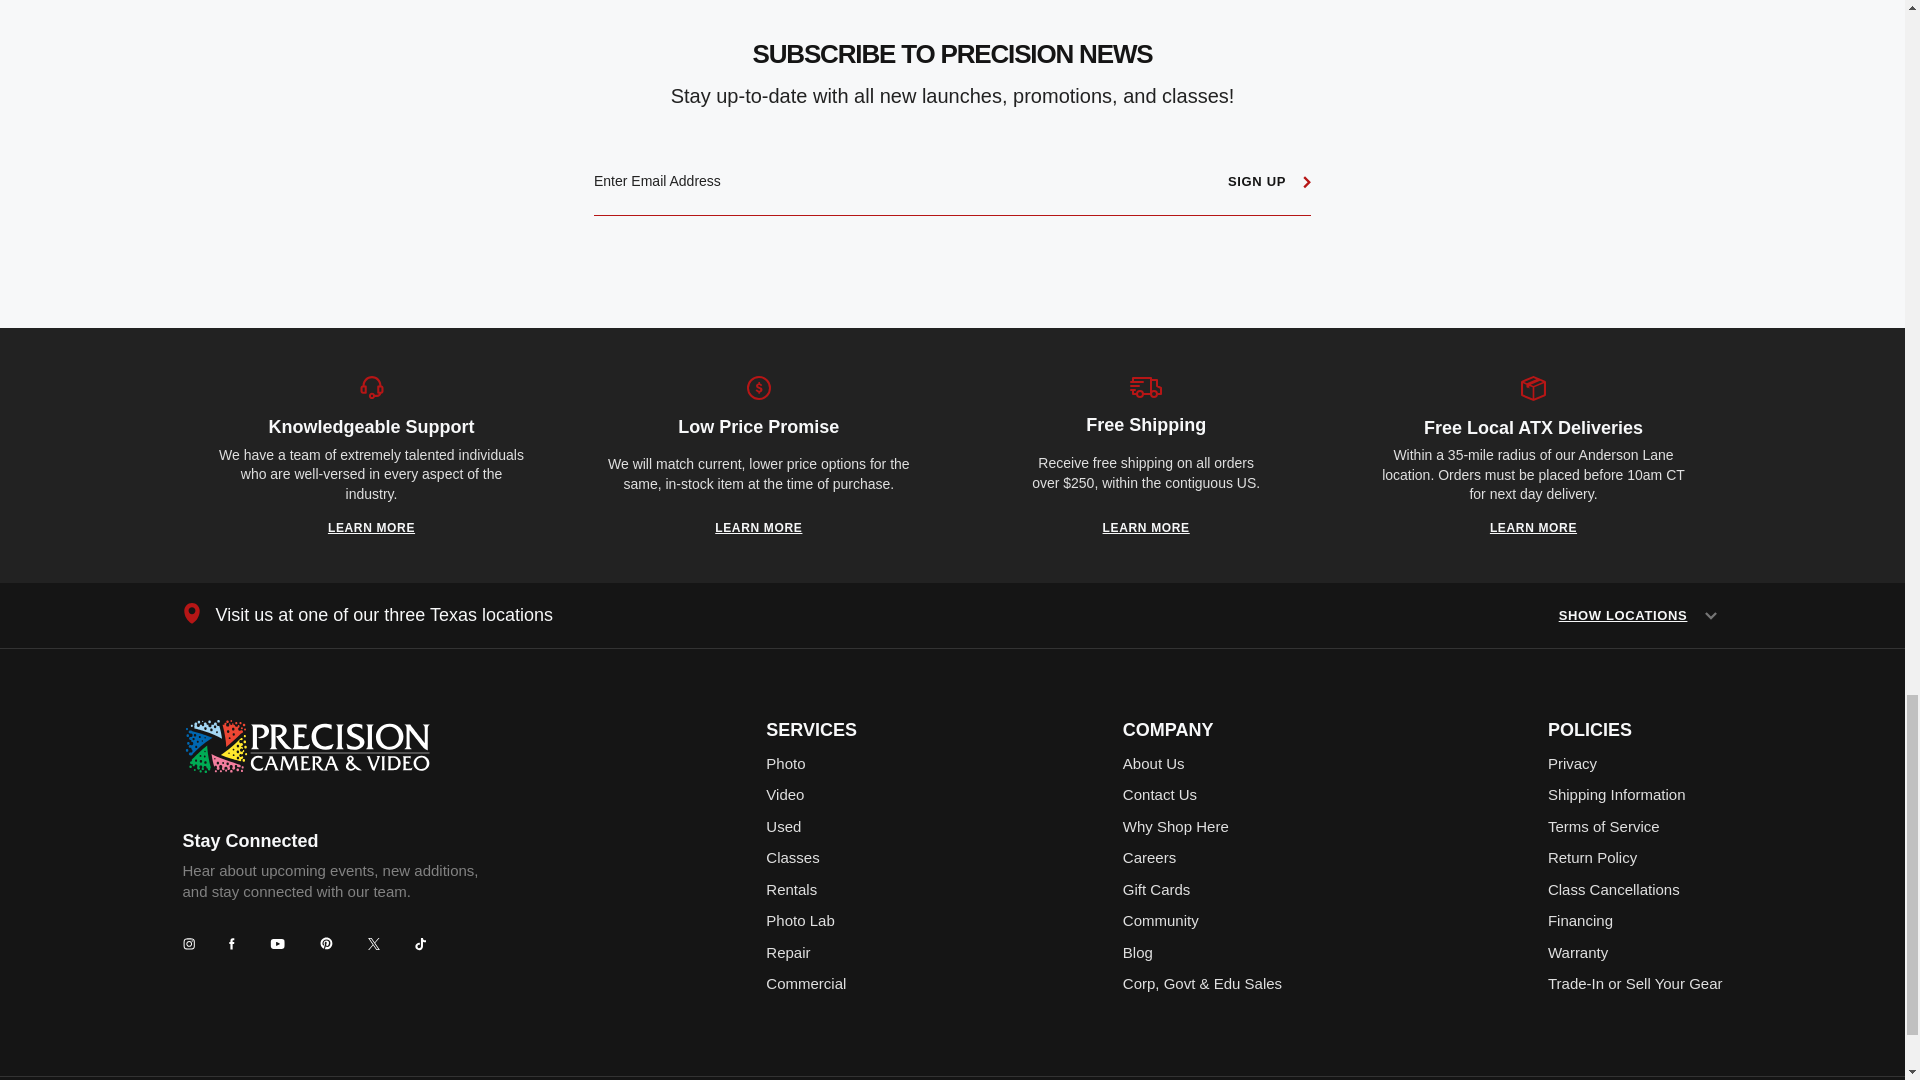 The height and width of the screenshot is (1080, 1920). I want to click on Link for Deliveries, so click(1532, 527).